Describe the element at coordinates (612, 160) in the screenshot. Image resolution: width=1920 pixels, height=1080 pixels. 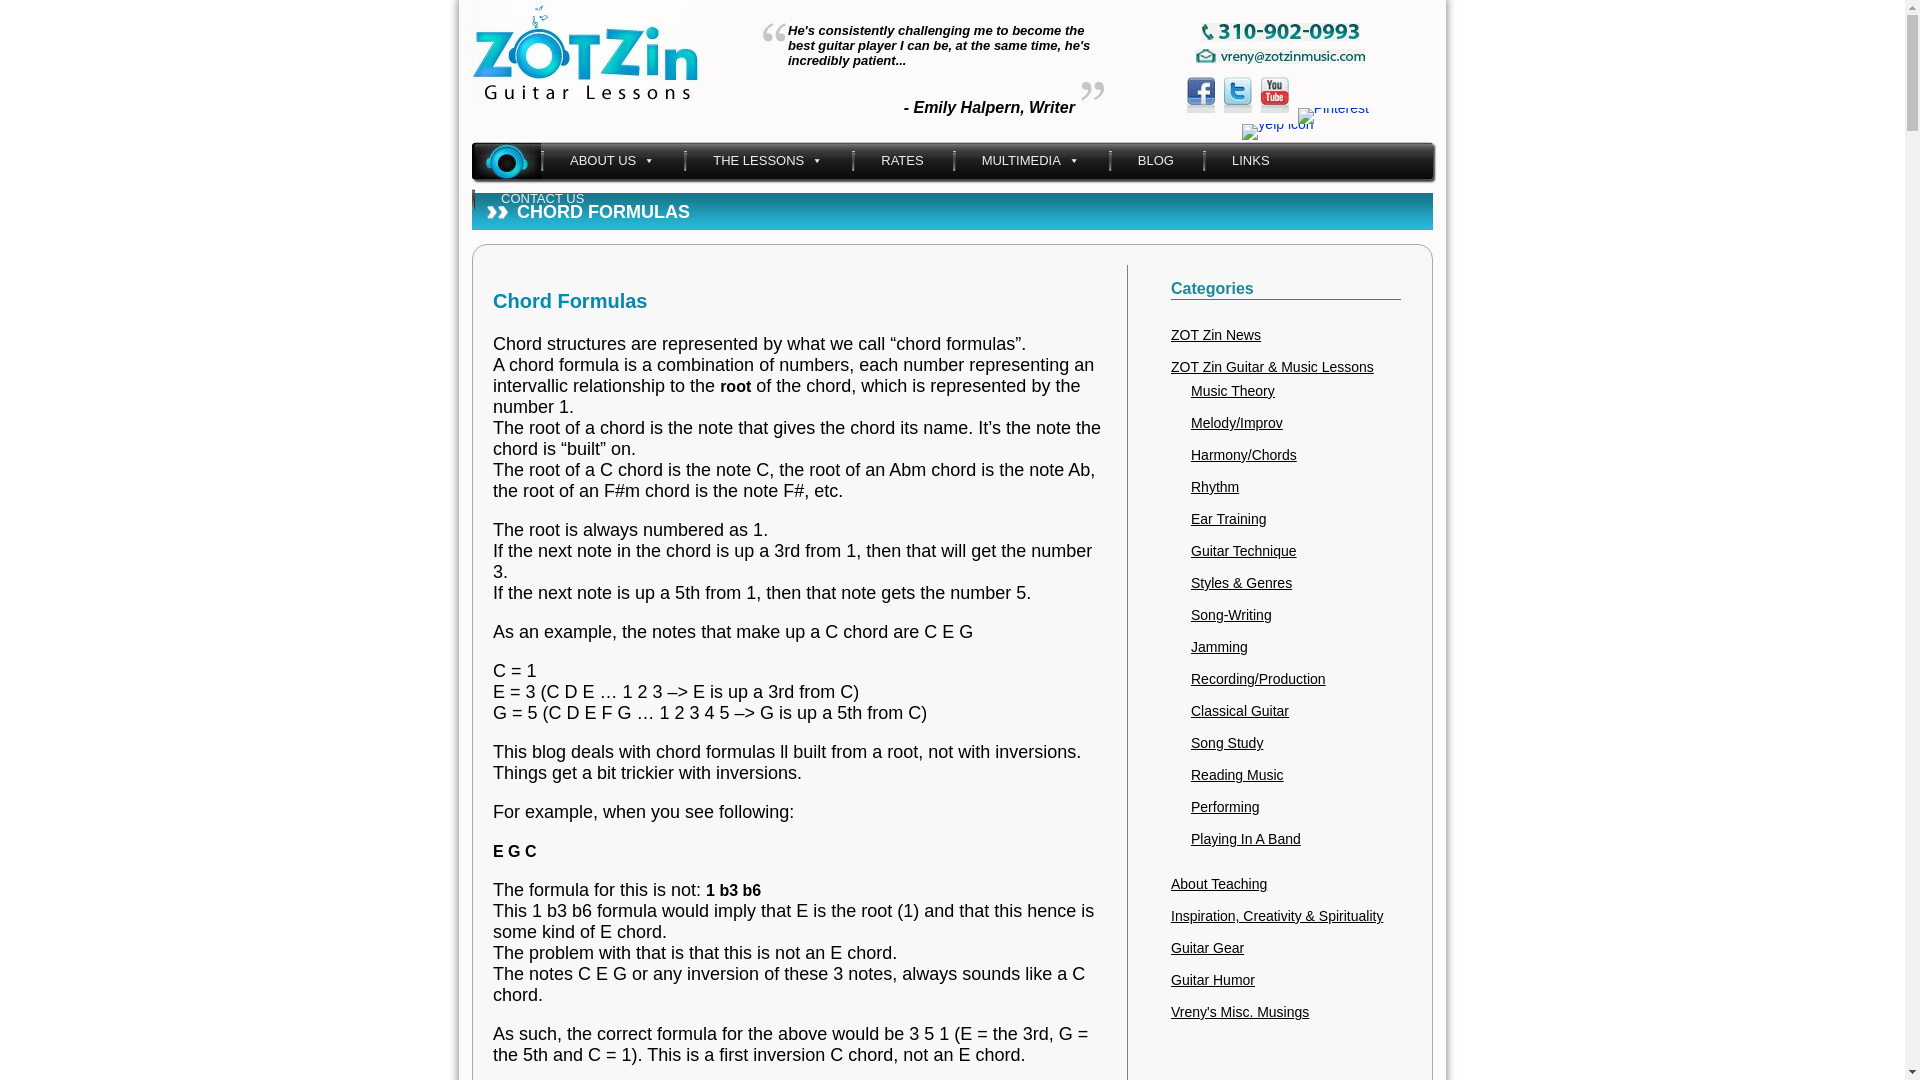
I see `ABOUT US` at that location.